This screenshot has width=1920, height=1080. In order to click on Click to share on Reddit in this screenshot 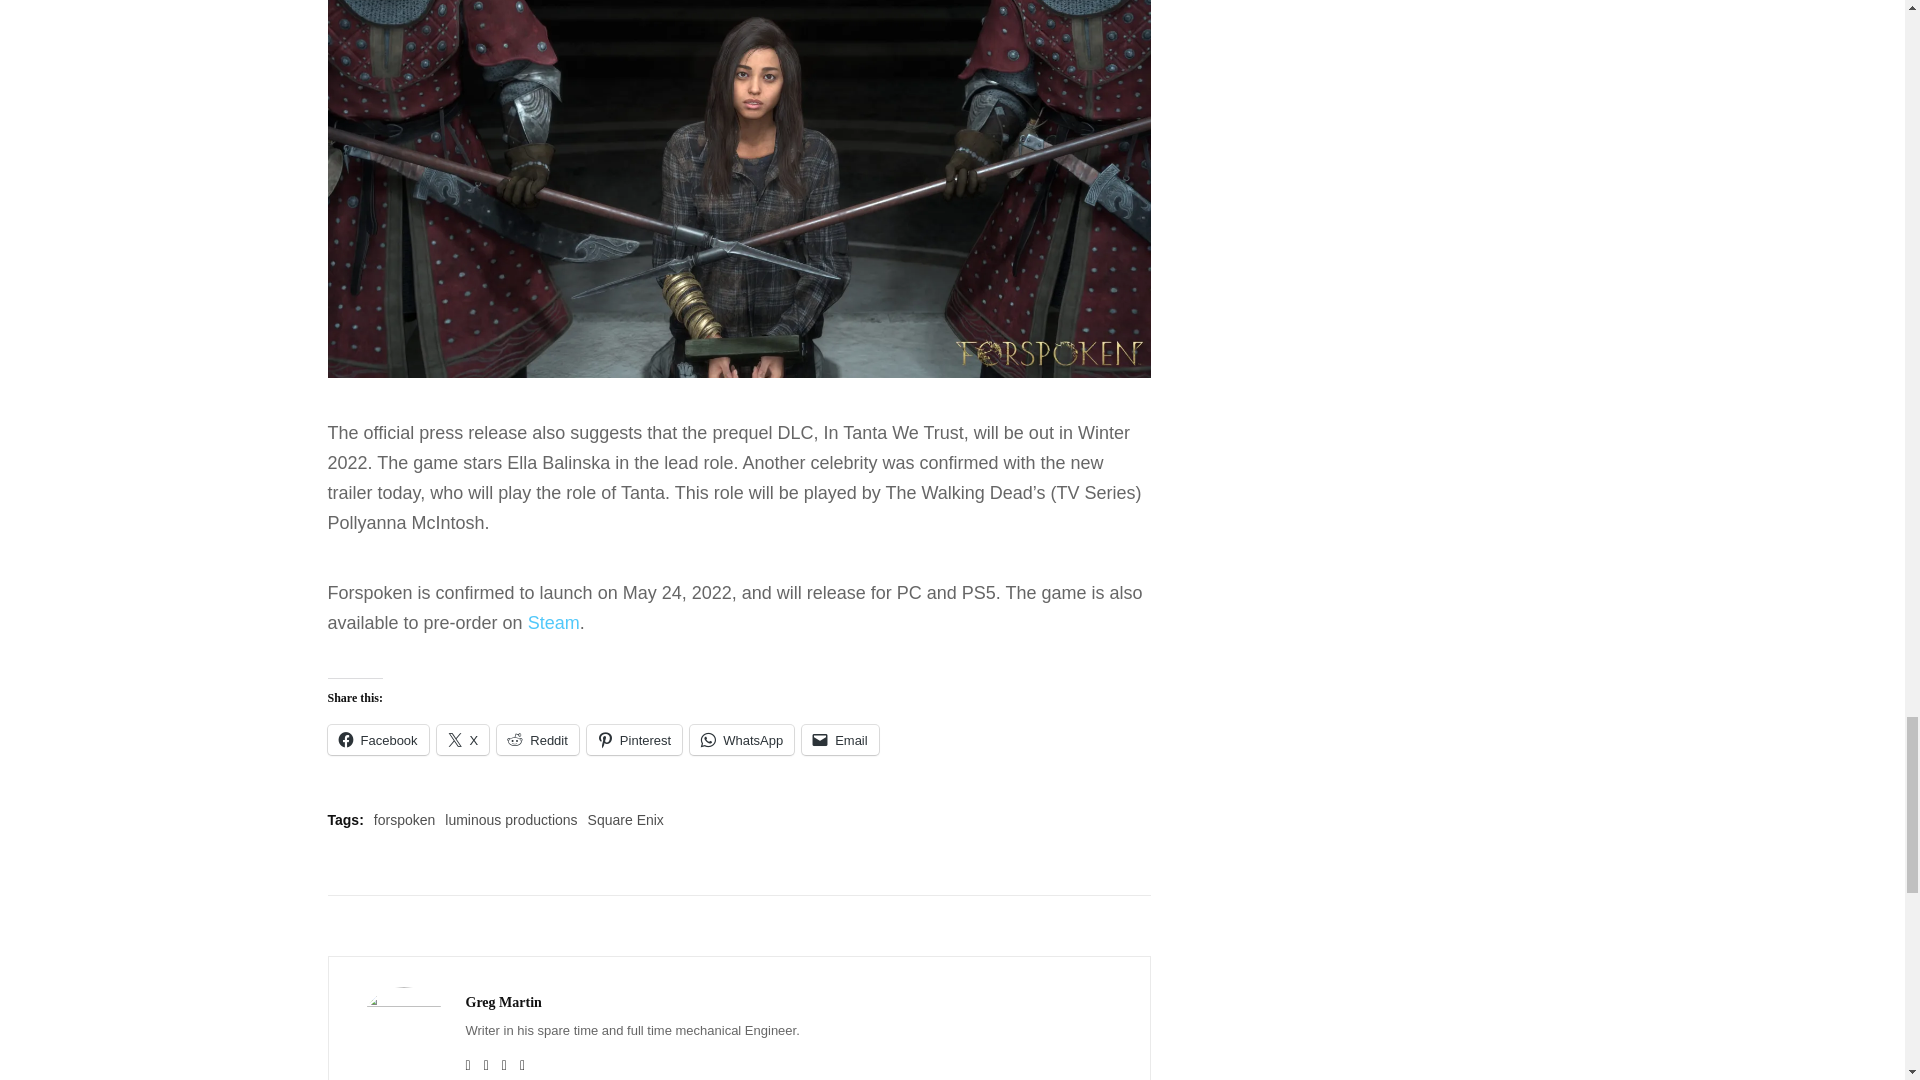, I will do `click(538, 738)`.